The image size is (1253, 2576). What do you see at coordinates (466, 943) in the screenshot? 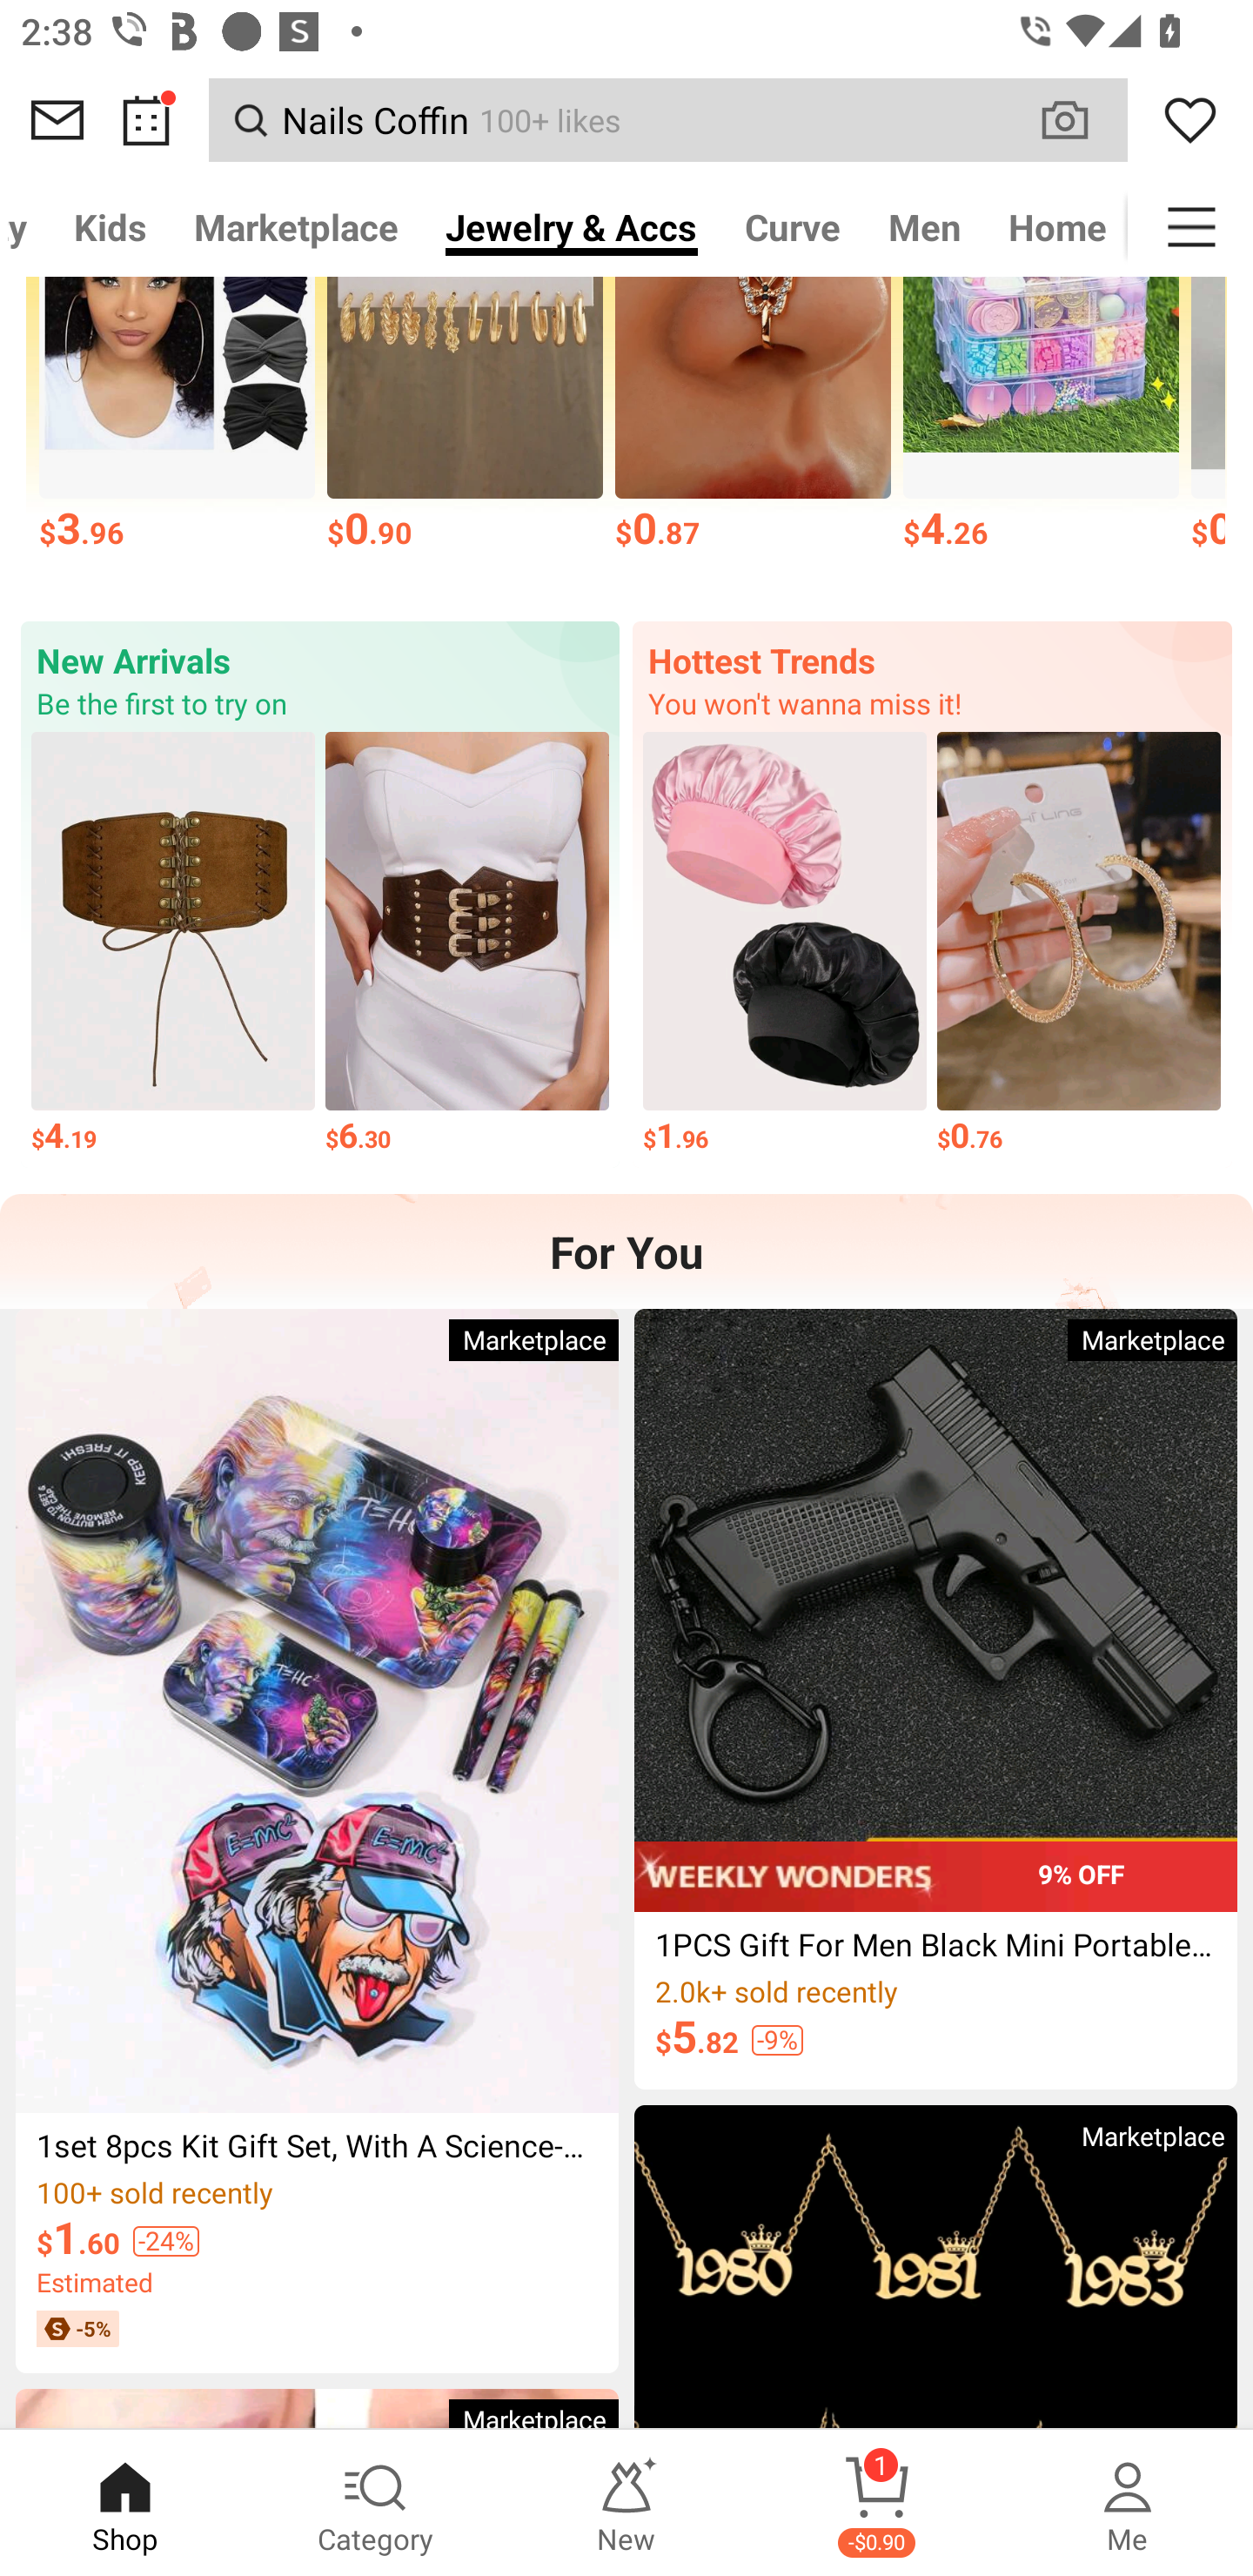
I see `$6.30 Price $6.30` at bounding box center [466, 943].